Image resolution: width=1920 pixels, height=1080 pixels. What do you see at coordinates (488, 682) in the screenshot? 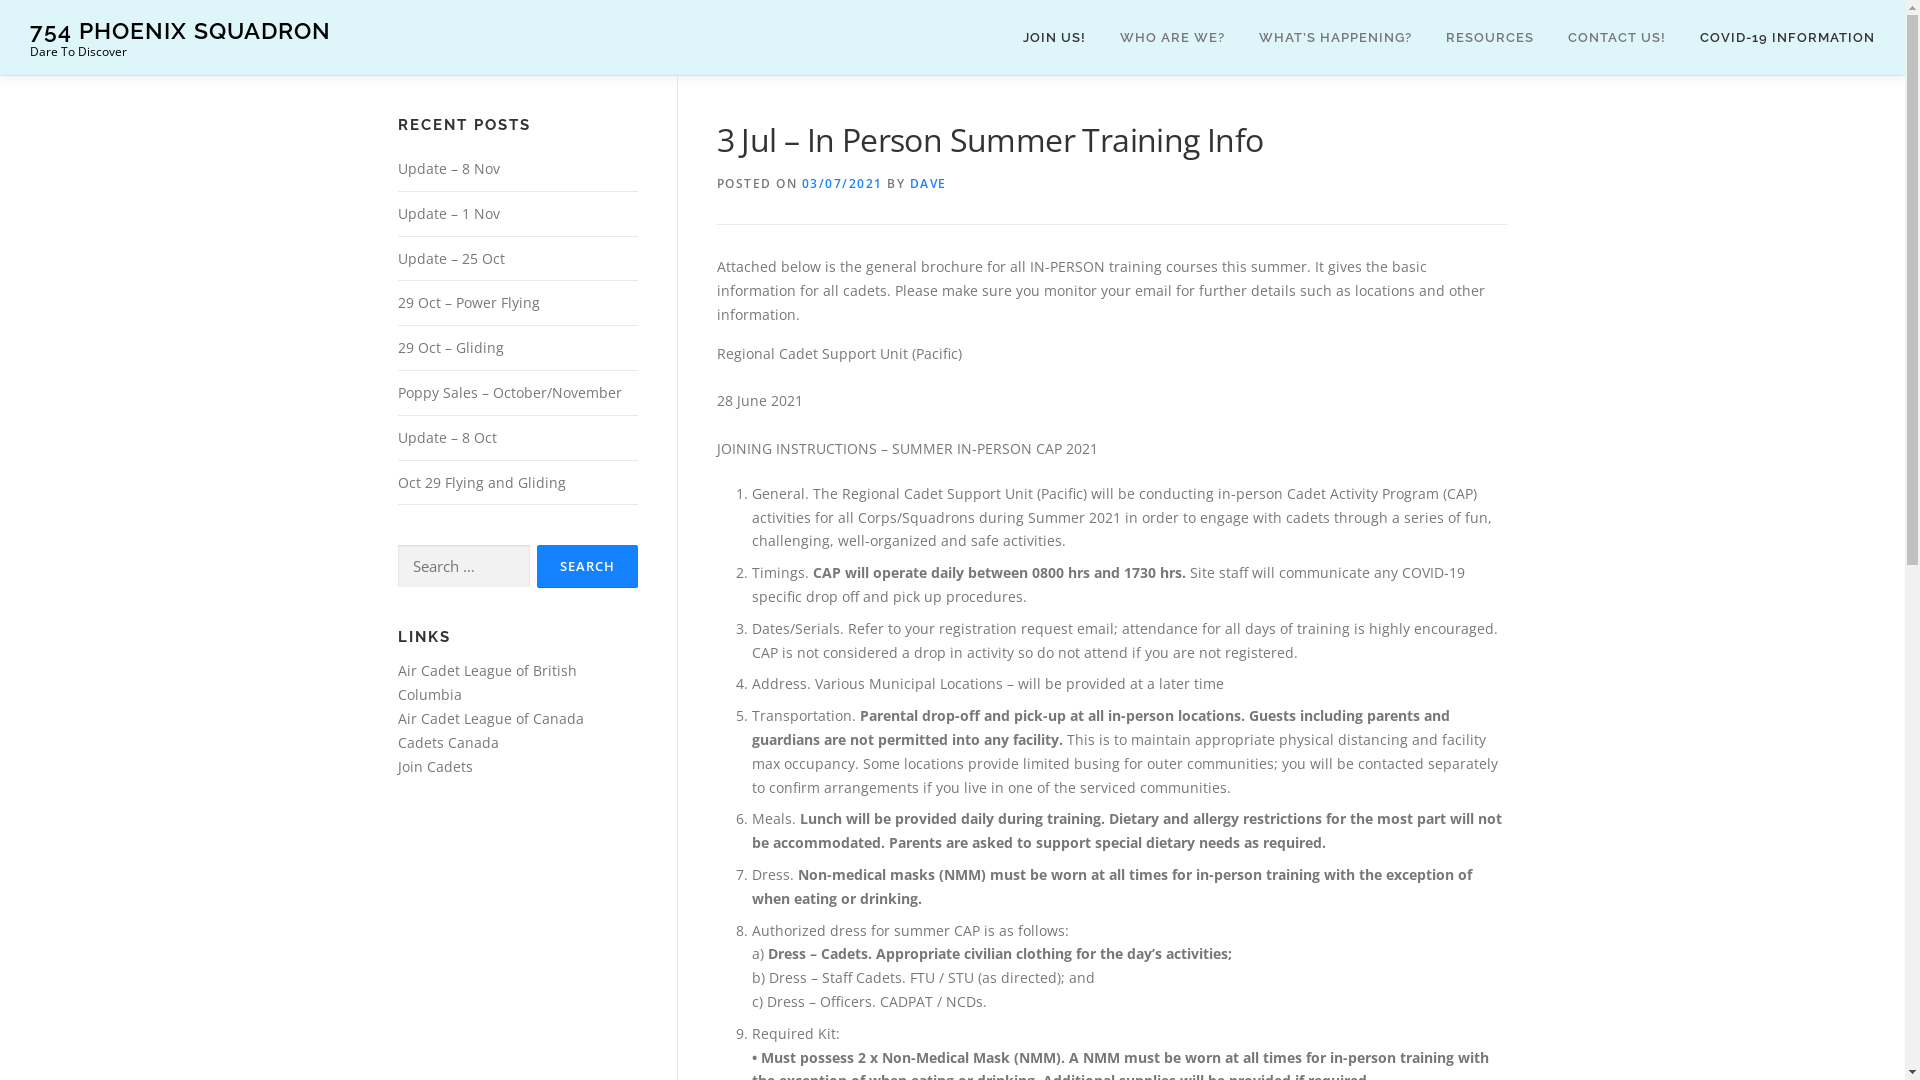
I see `Air Cadet League of British Columbia` at bounding box center [488, 682].